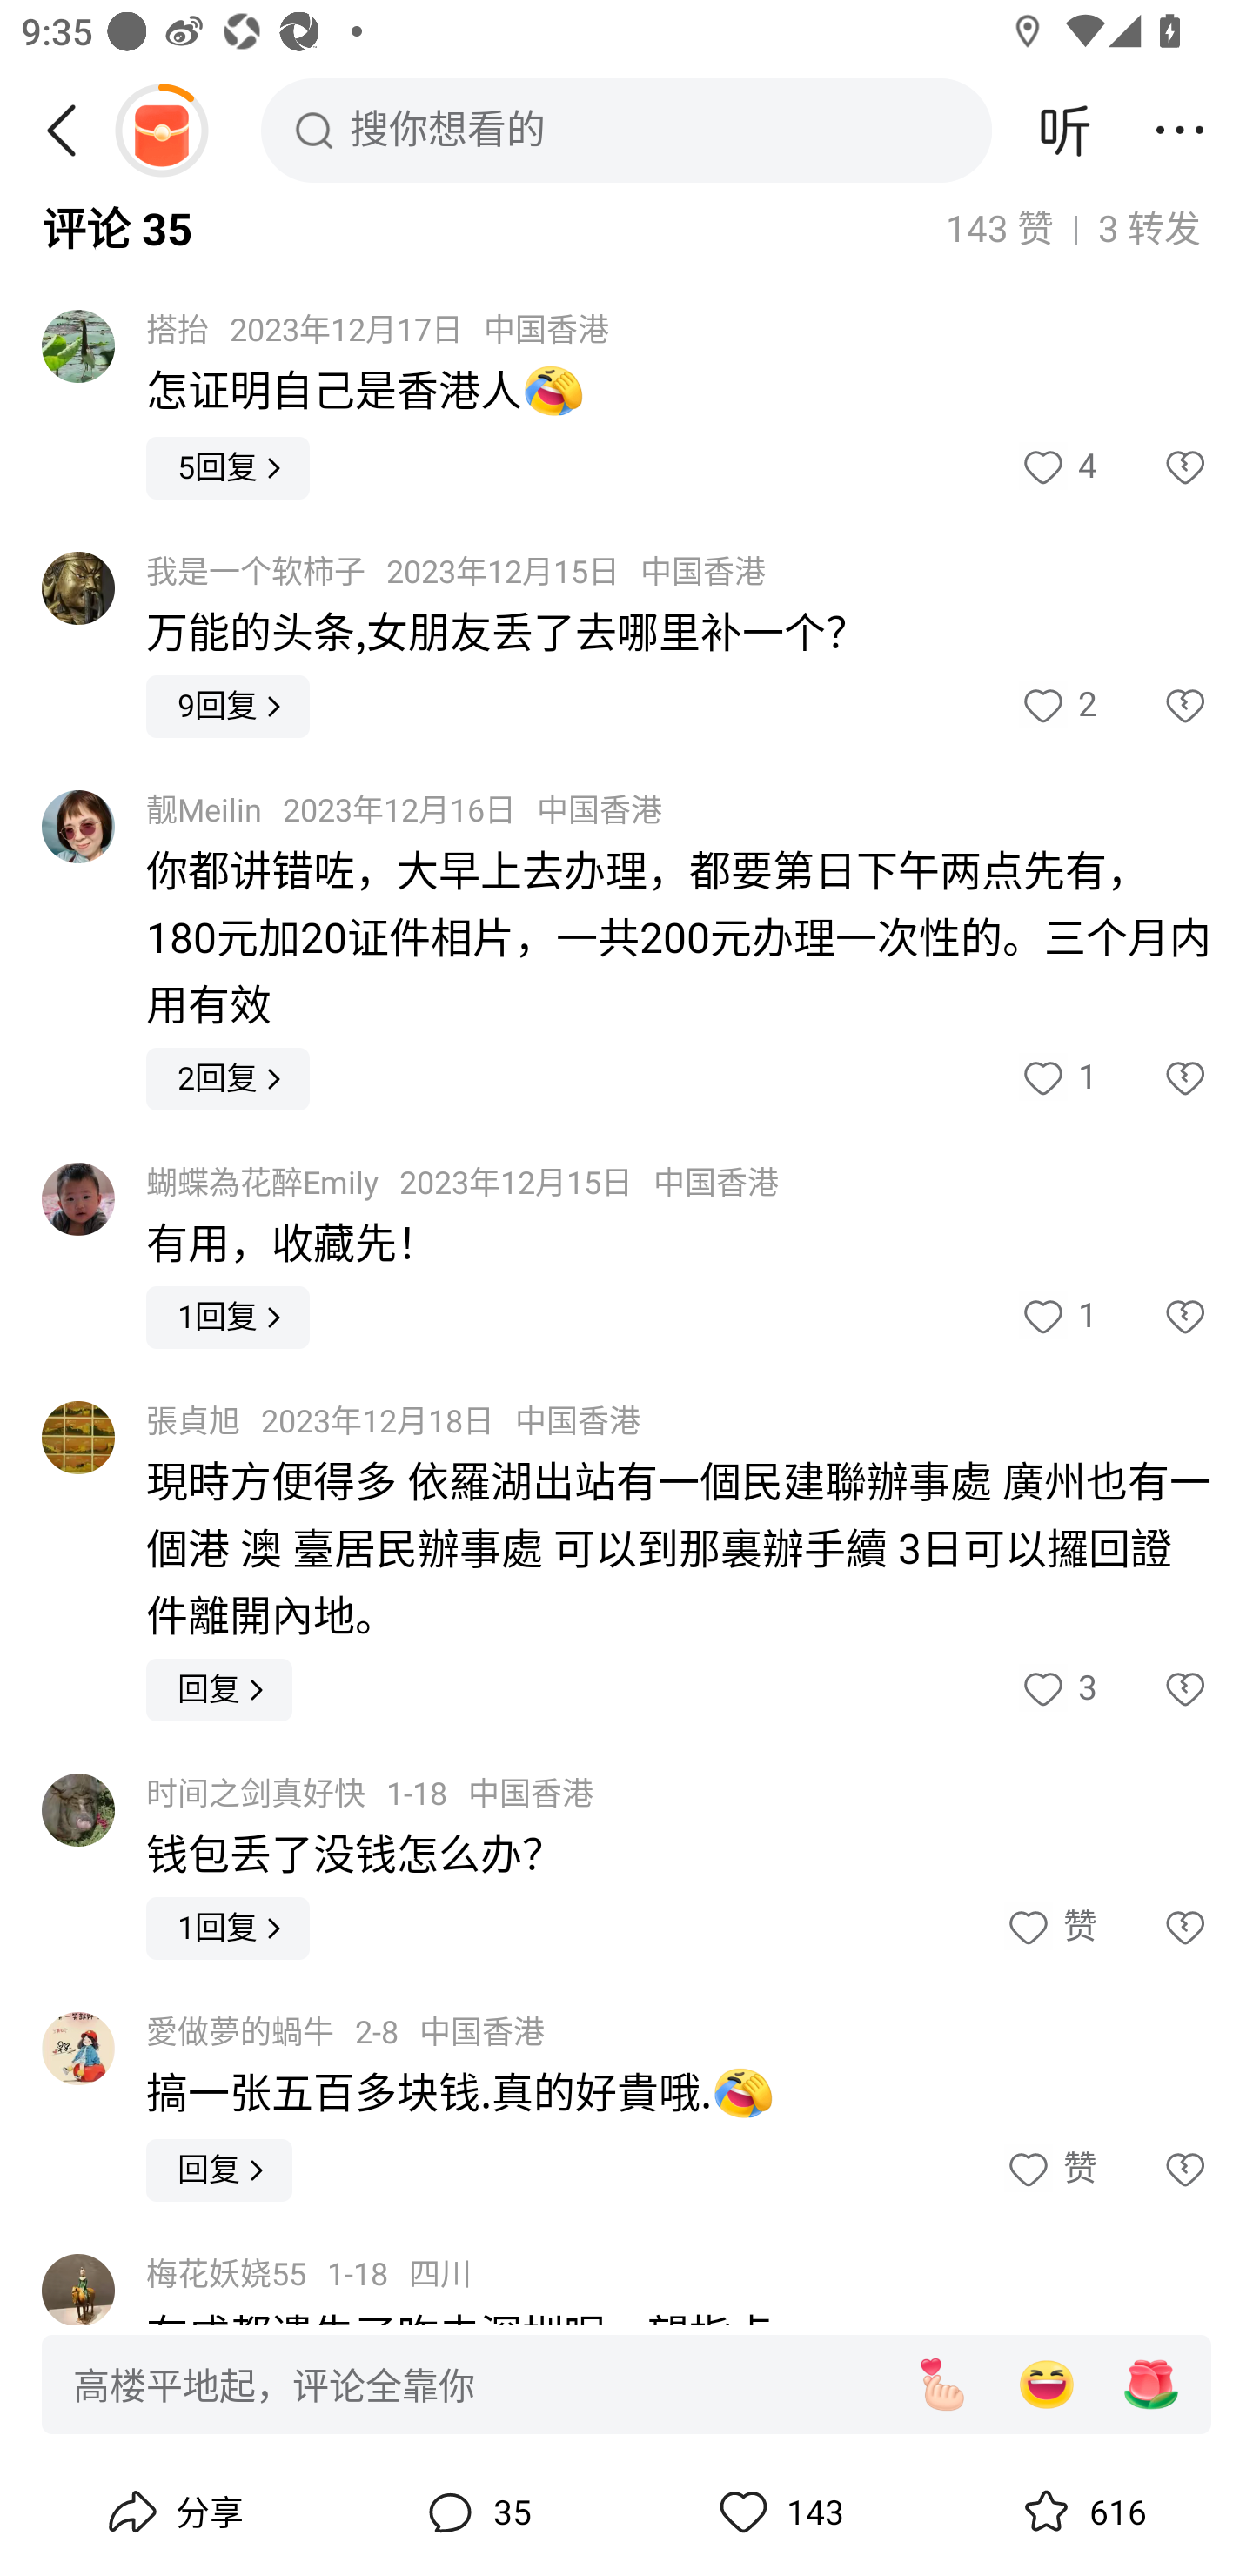 The height and width of the screenshot is (2576, 1253). What do you see at coordinates (1151, 2385) in the screenshot?
I see `[玫瑰]` at bounding box center [1151, 2385].